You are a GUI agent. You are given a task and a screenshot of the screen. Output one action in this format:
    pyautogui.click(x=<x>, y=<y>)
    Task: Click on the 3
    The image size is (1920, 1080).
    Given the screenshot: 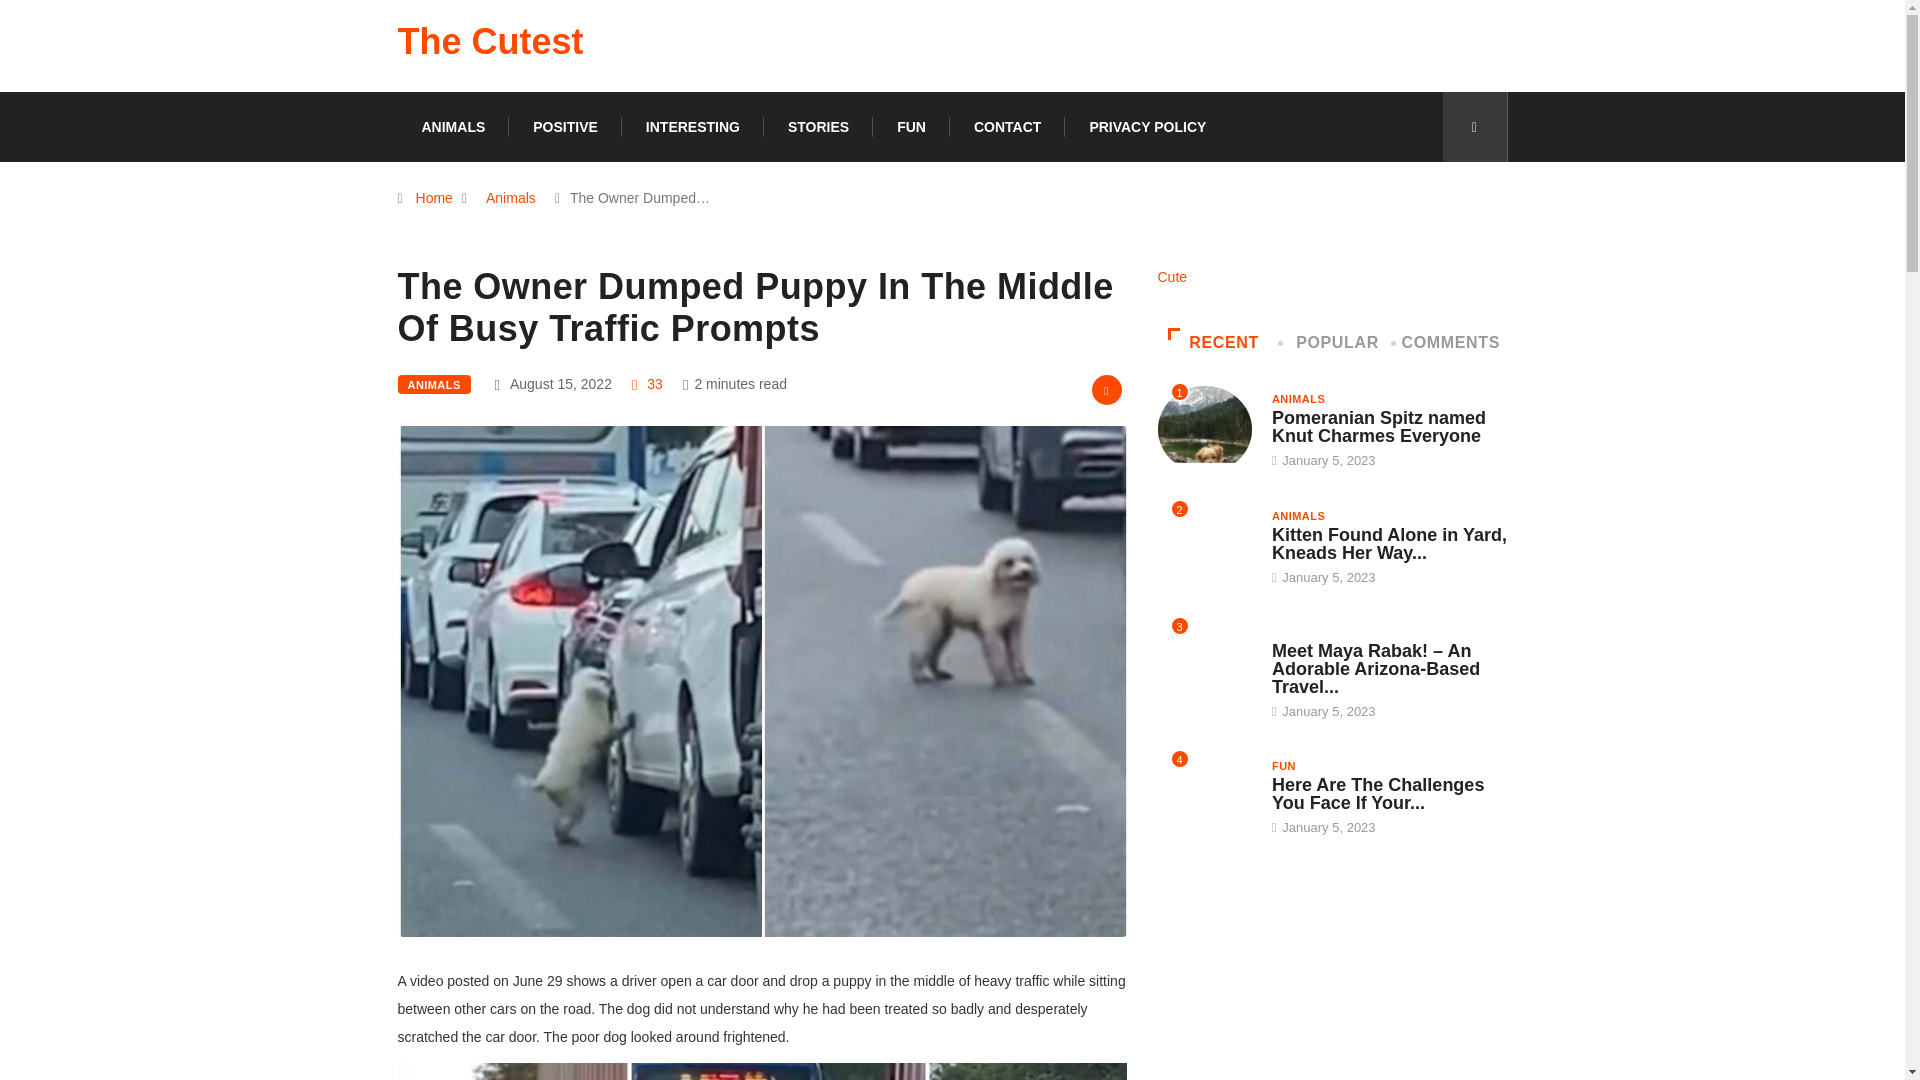 What is the action you would take?
    pyautogui.click(x=1204, y=663)
    